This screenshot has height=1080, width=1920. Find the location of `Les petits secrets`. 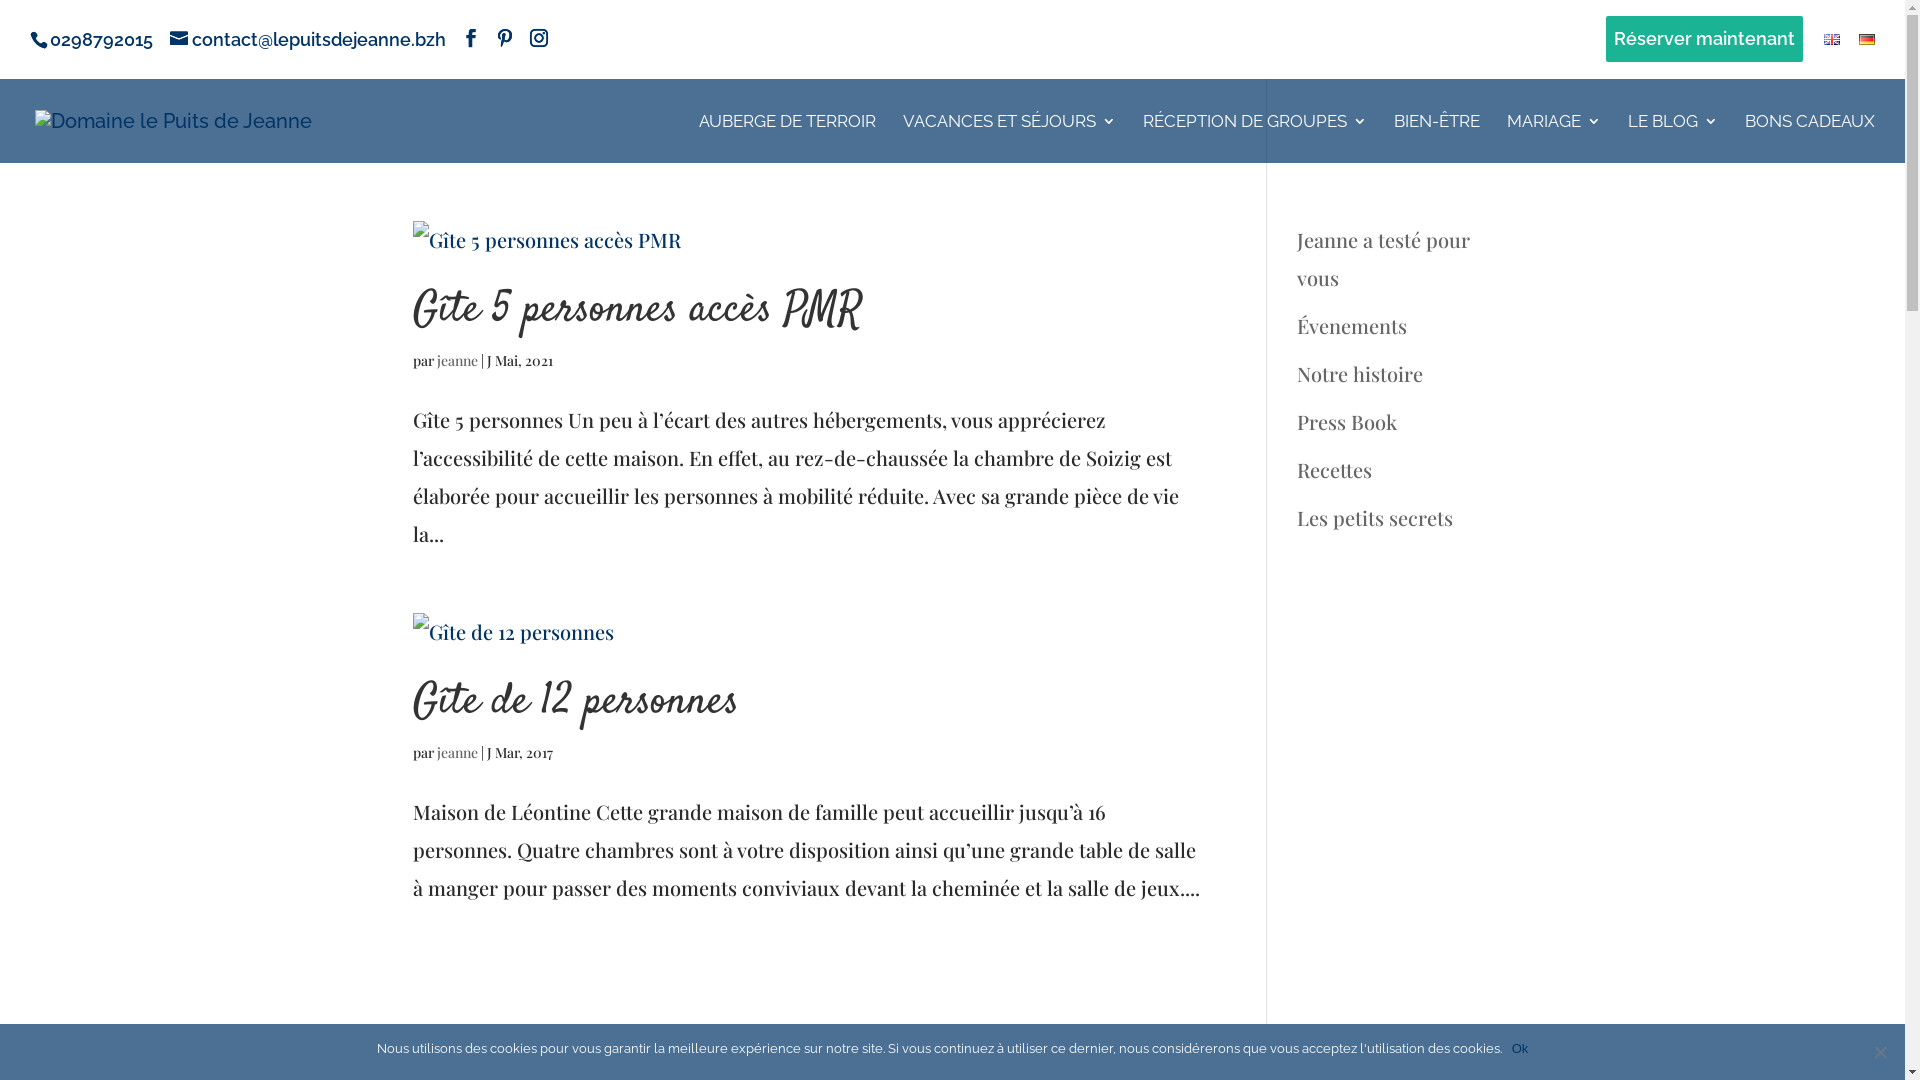

Les petits secrets is located at coordinates (1375, 518).